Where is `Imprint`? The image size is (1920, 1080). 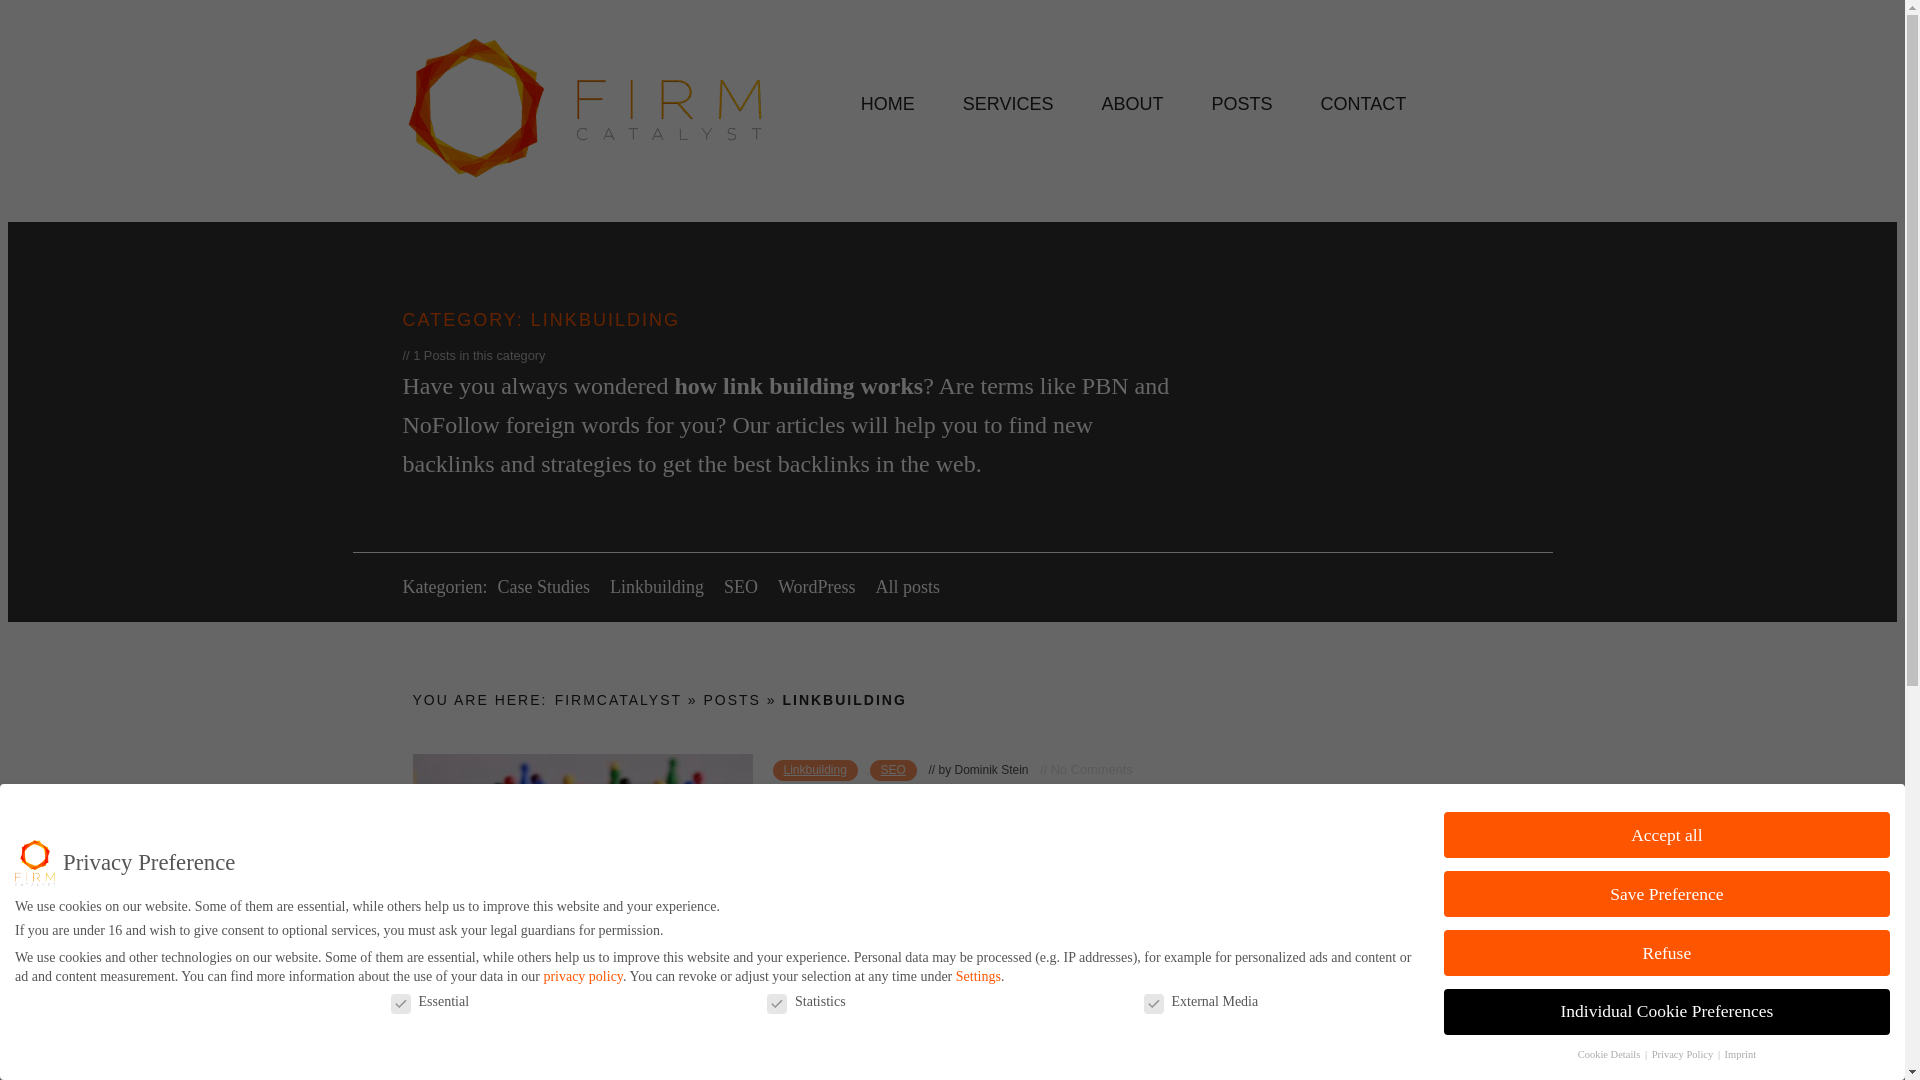 Imprint is located at coordinates (1740, 1054).